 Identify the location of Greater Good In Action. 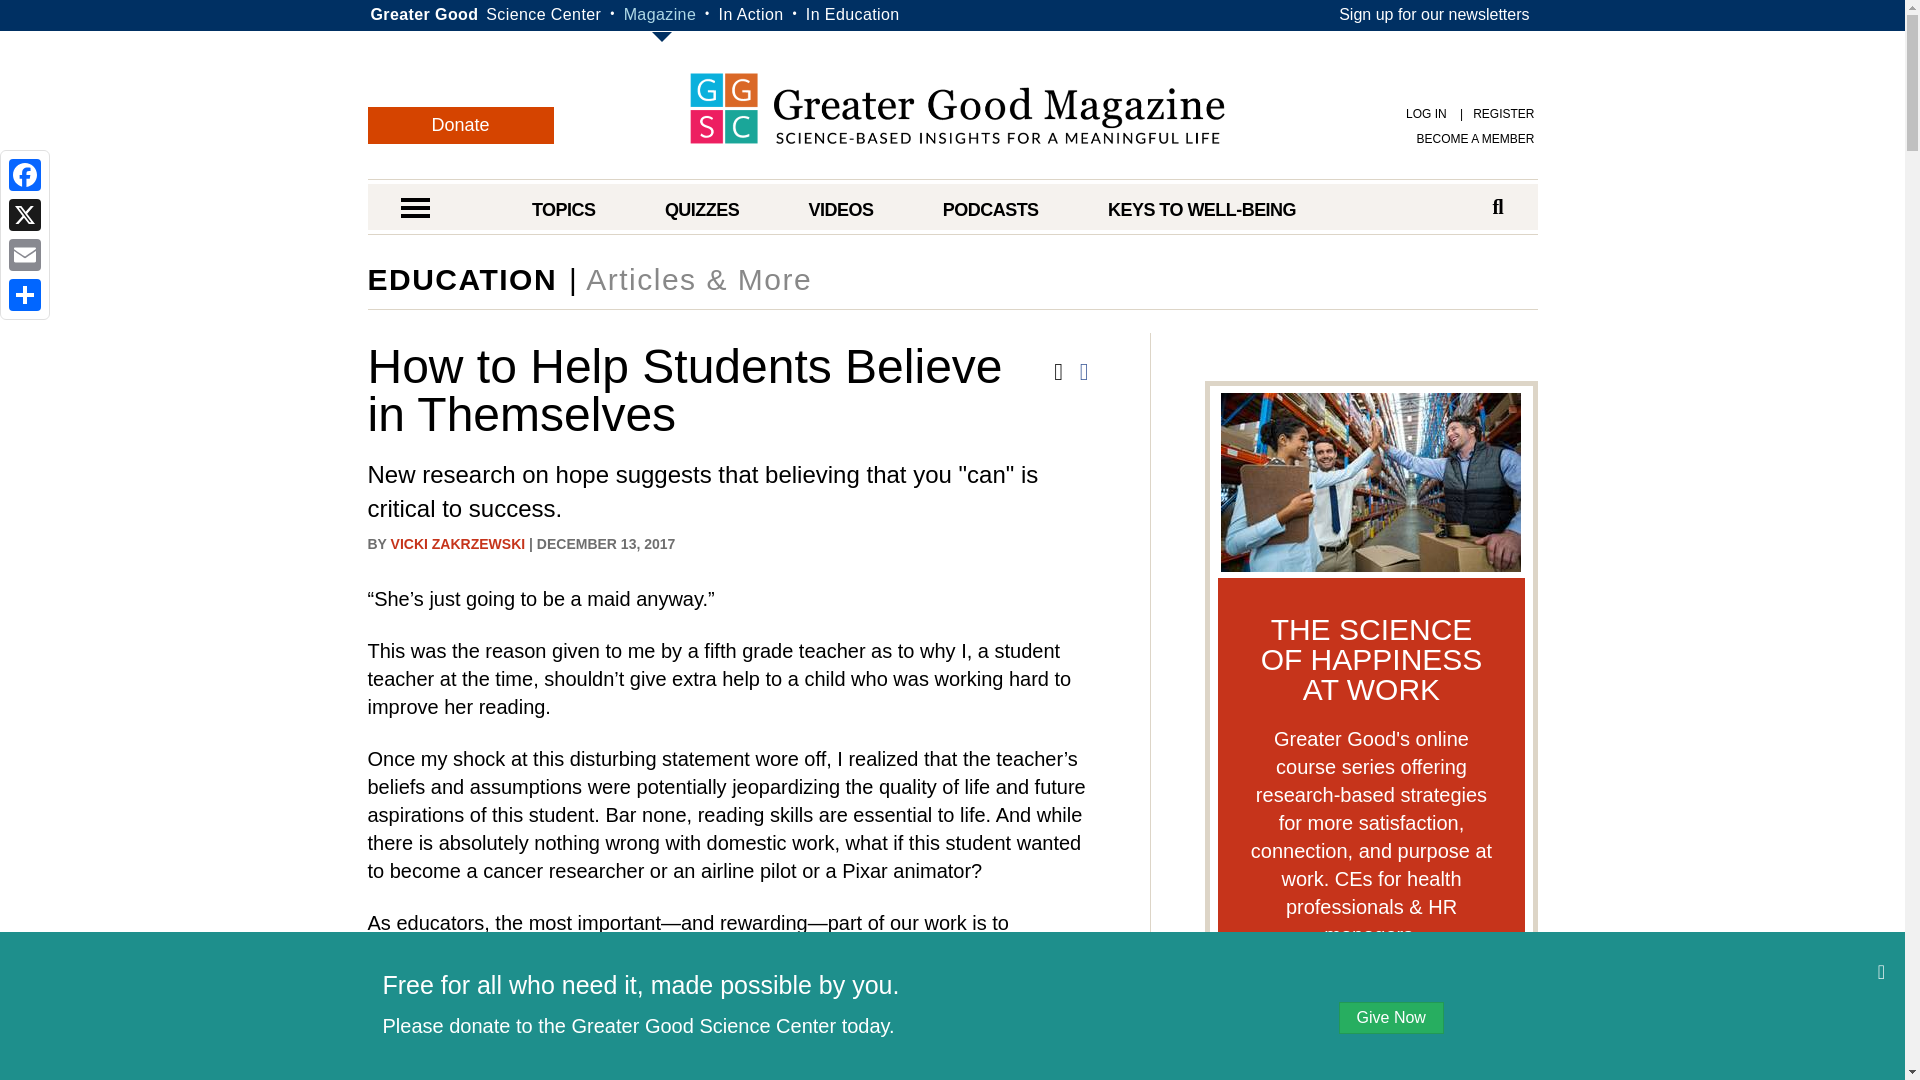
(750, 14).